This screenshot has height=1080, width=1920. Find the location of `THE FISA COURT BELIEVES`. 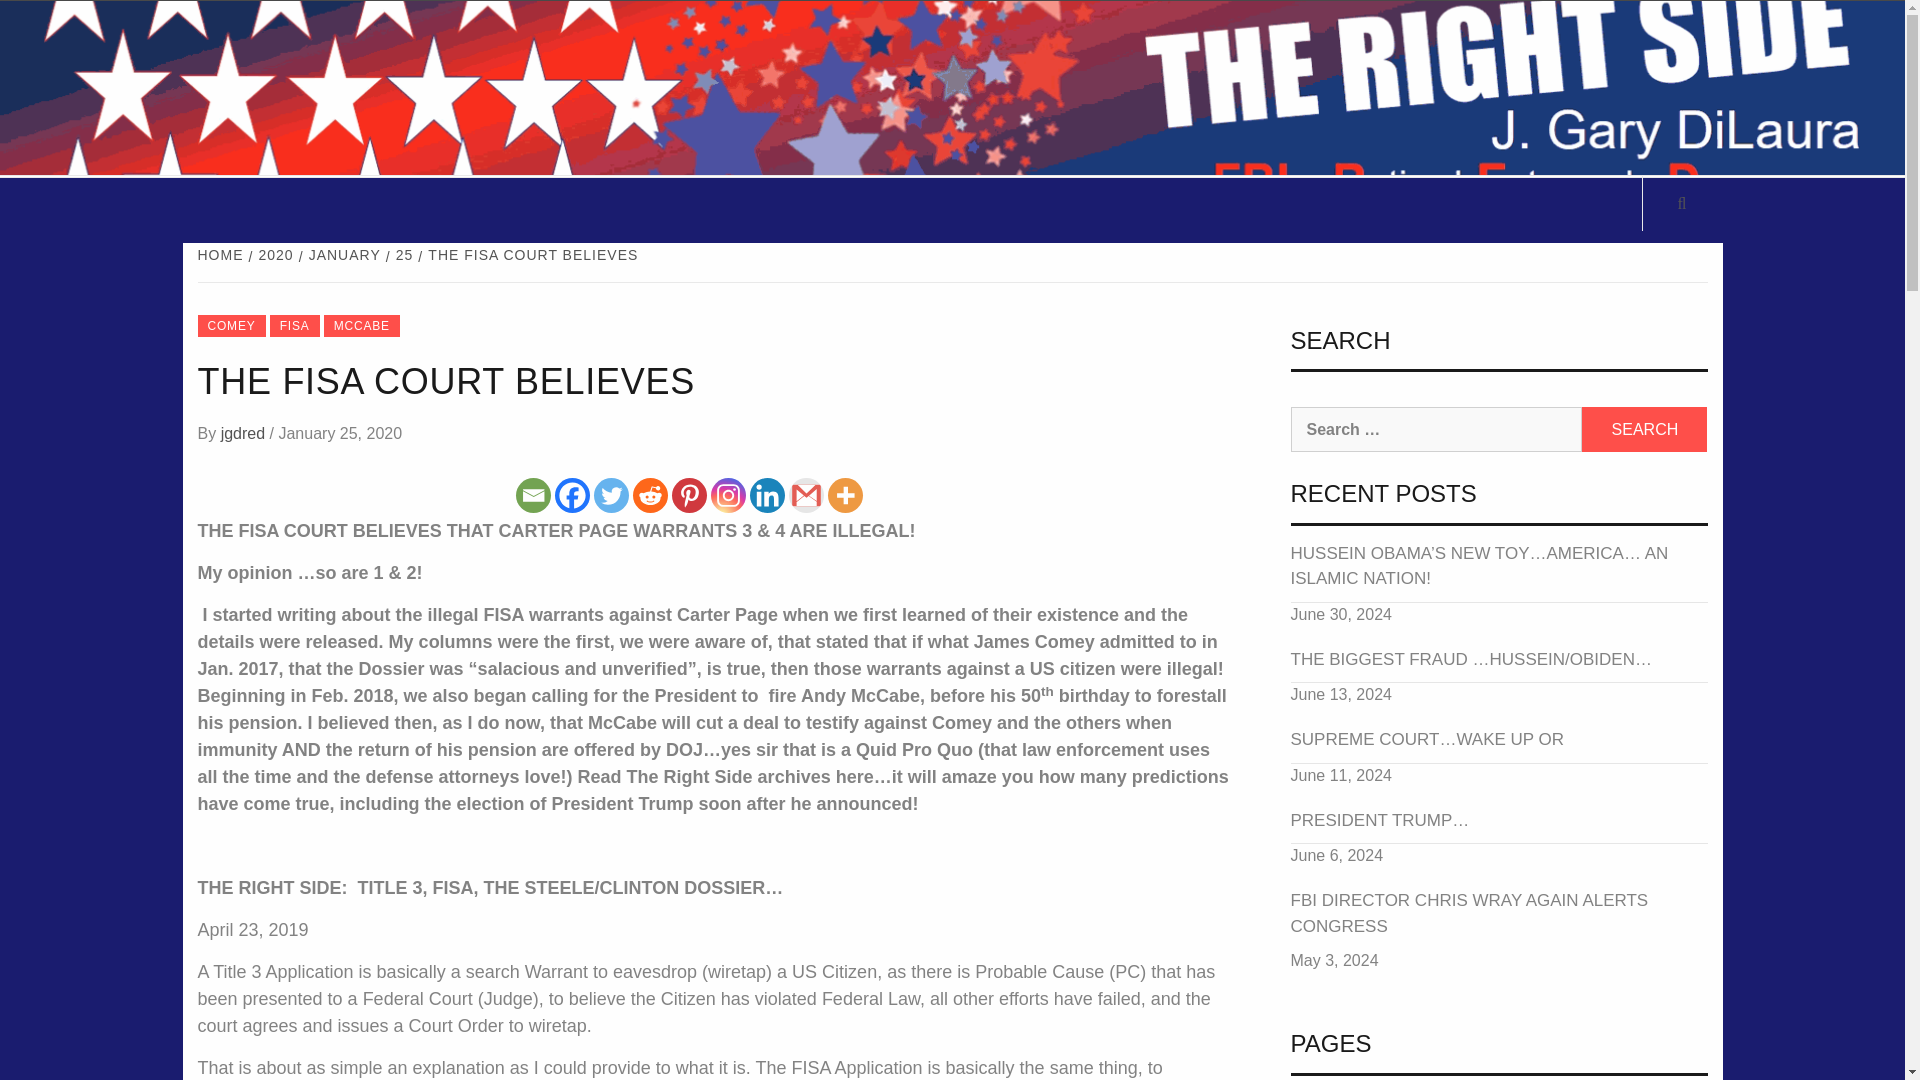

THE FISA COURT BELIEVES is located at coordinates (530, 255).